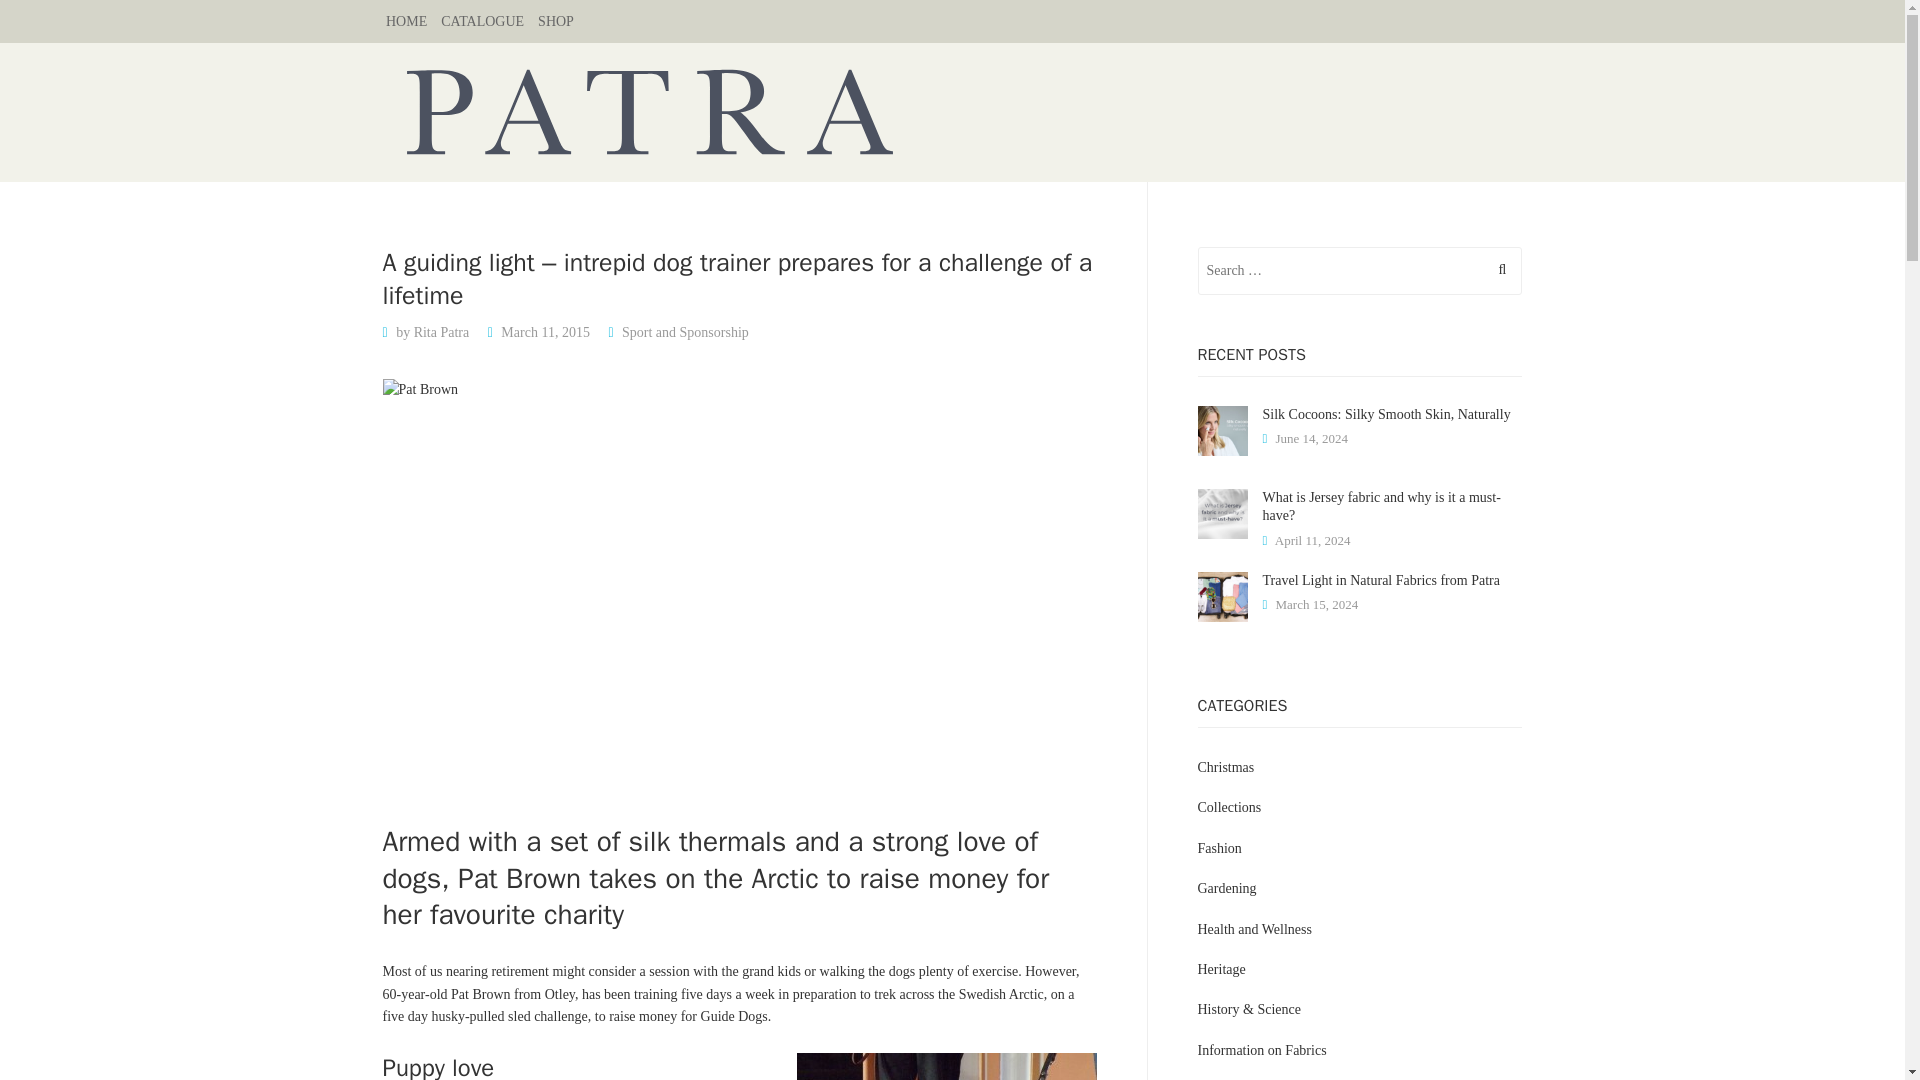 The image size is (1920, 1080). I want to click on Silk Cocoons: Silky Smooth Skin, Naturally, so click(1385, 414).